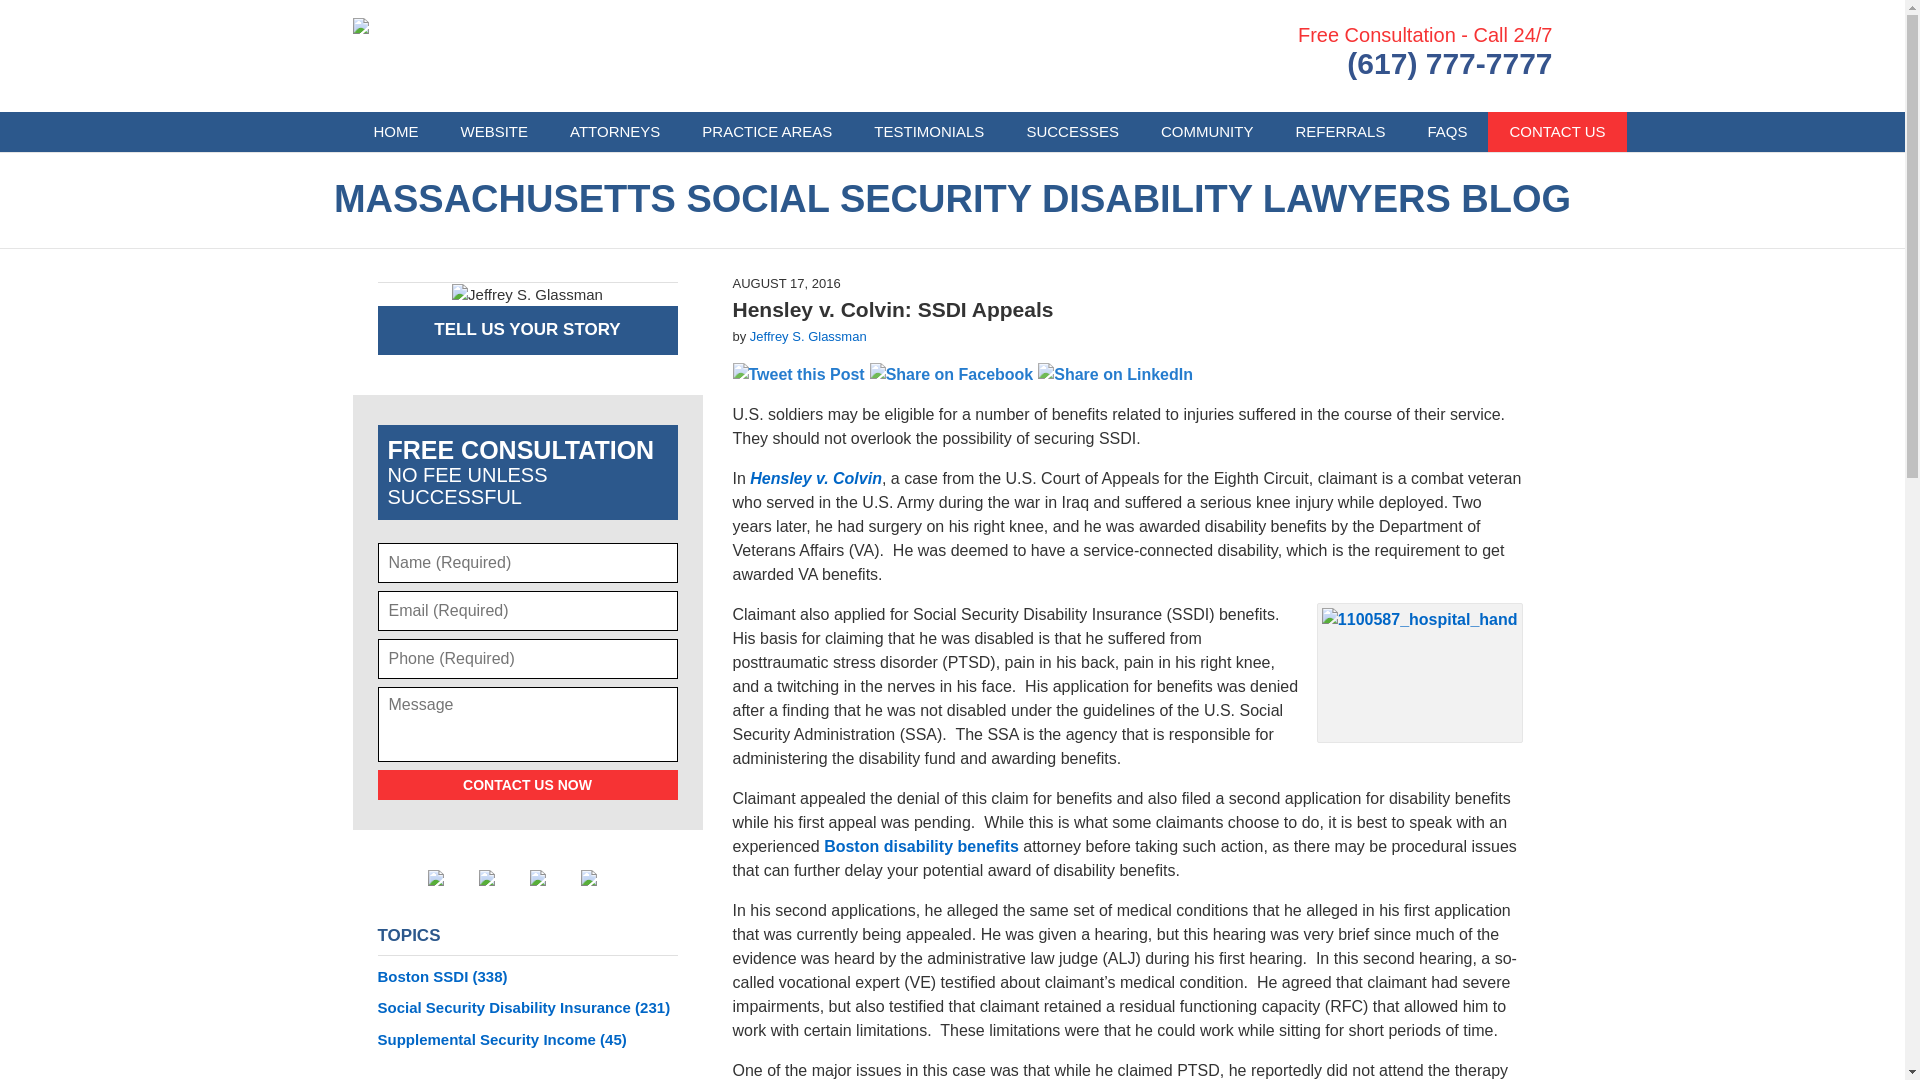 This screenshot has height=1080, width=1920. I want to click on Jeffrey S. Glassman, so click(808, 336).